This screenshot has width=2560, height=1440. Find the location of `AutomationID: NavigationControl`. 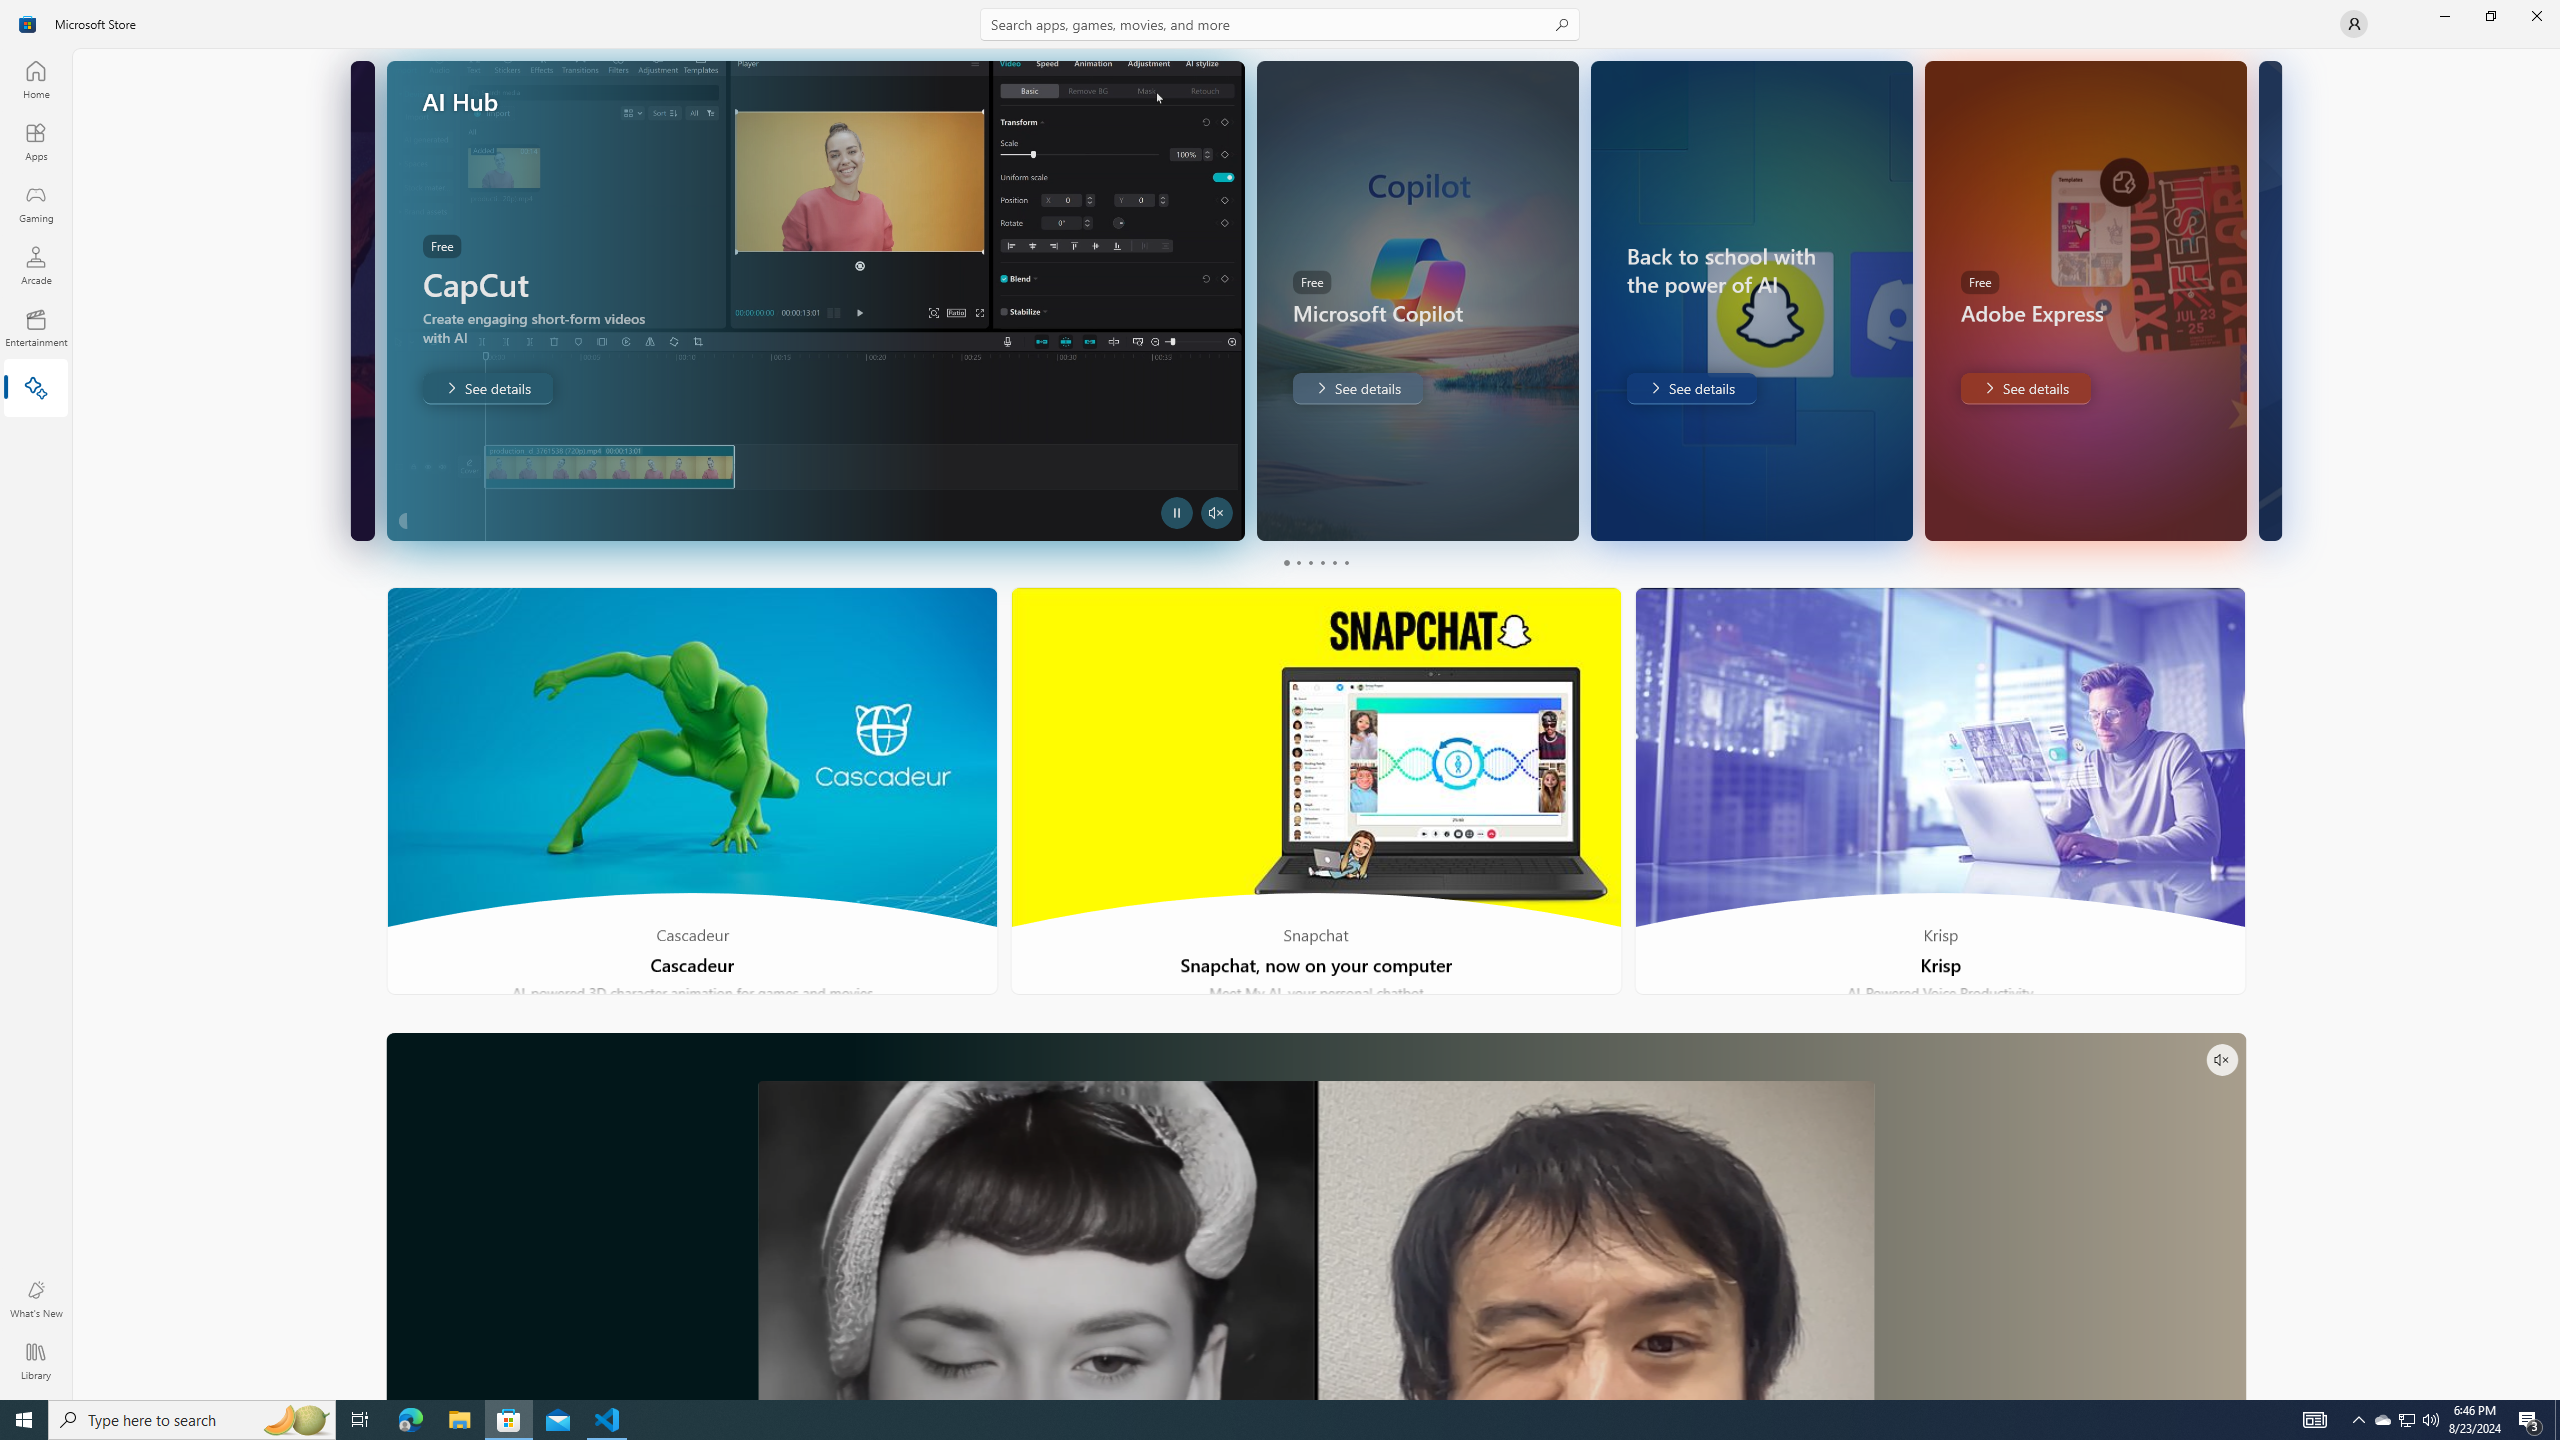

AutomationID: NavigationControl is located at coordinates (1280, 700).